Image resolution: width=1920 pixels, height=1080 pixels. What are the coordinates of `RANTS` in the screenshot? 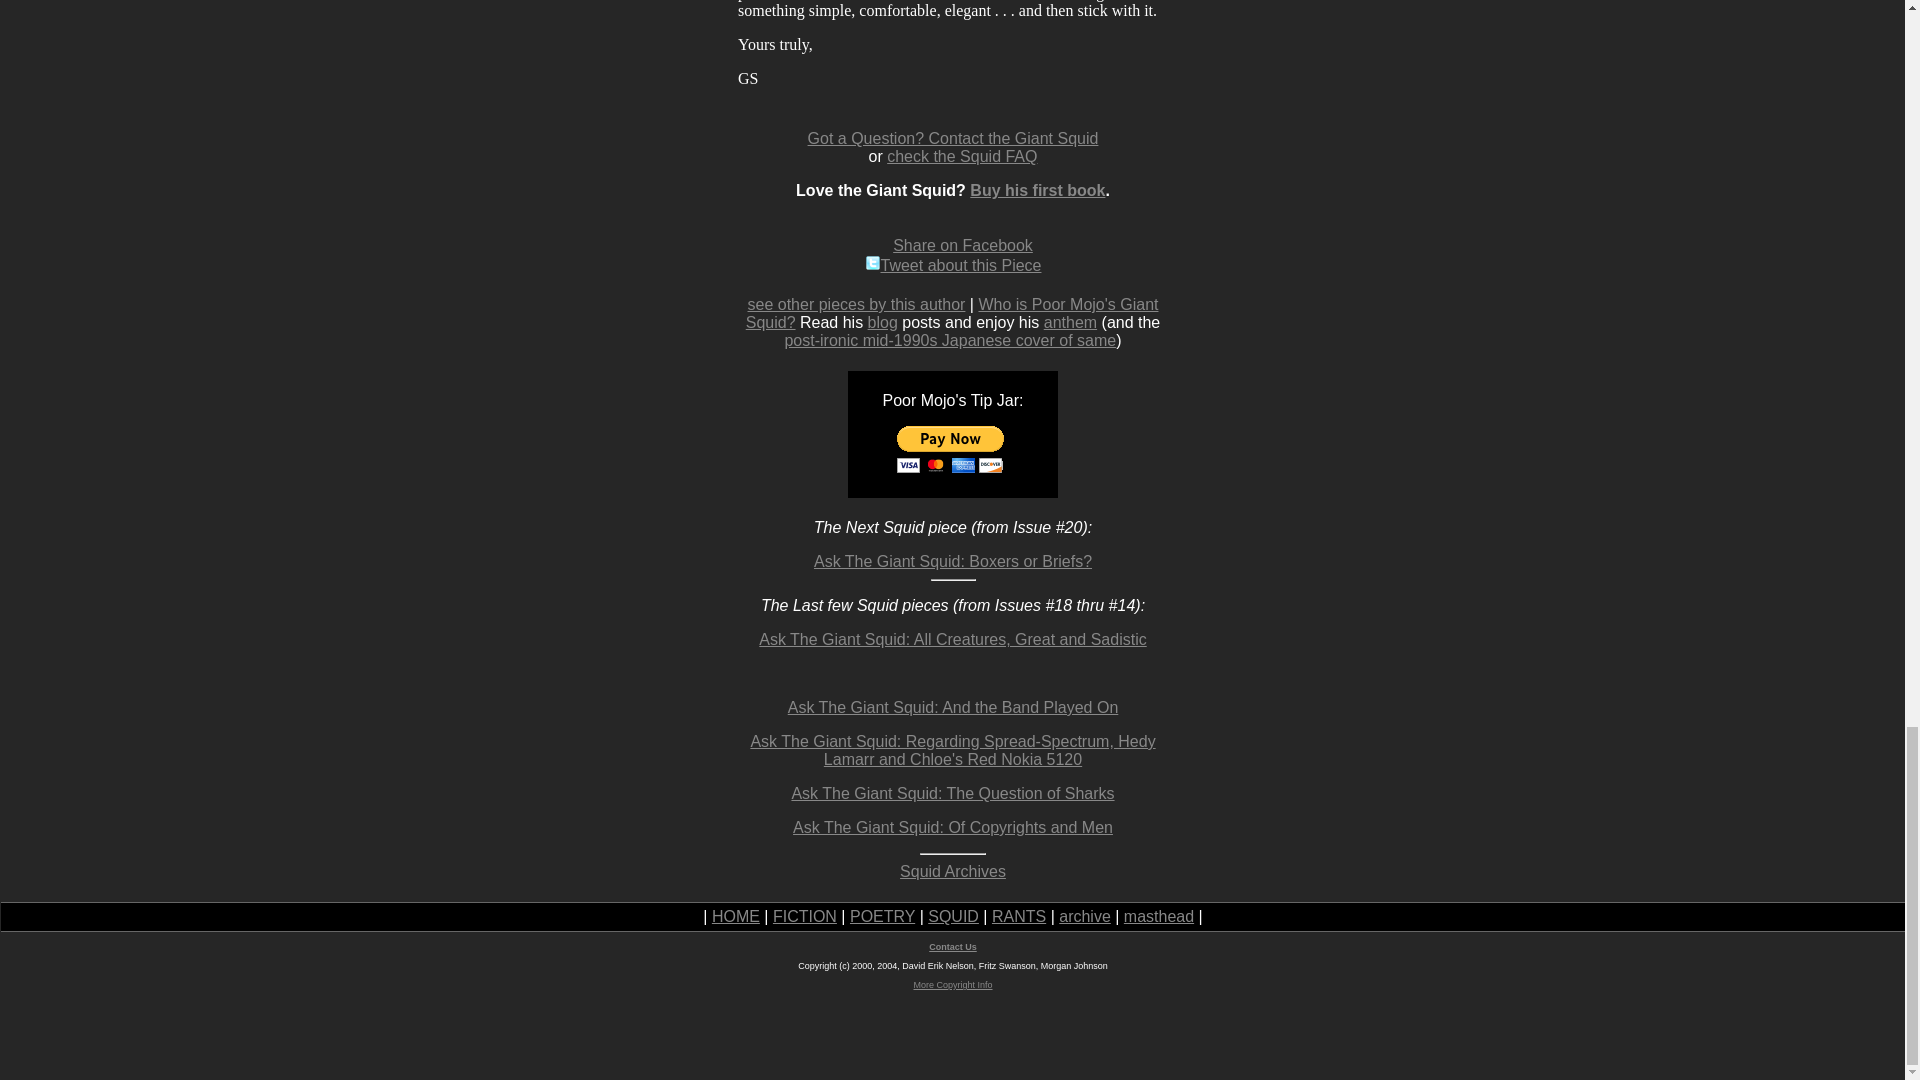 It's located at (1019, 916).